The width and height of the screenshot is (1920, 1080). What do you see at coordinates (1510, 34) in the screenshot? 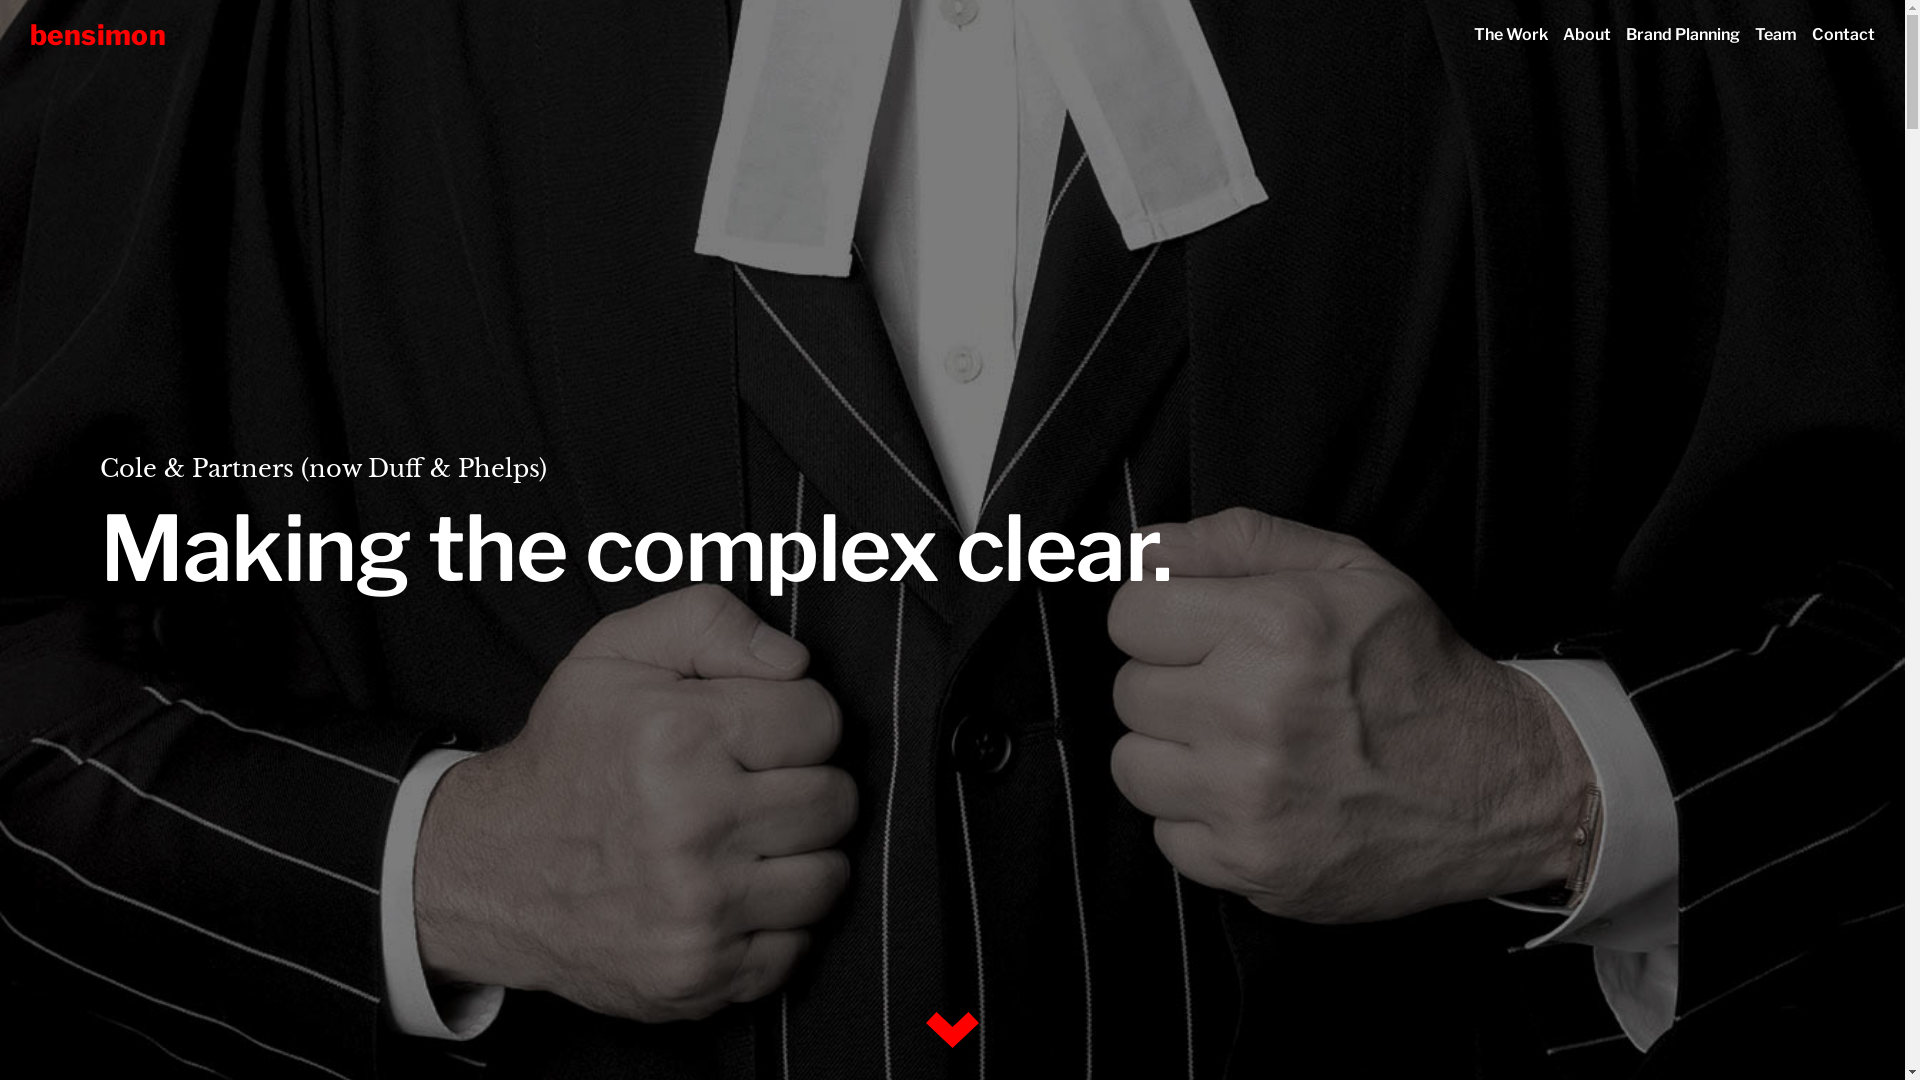
I see `The Work` at bounding box center [1510, 34].